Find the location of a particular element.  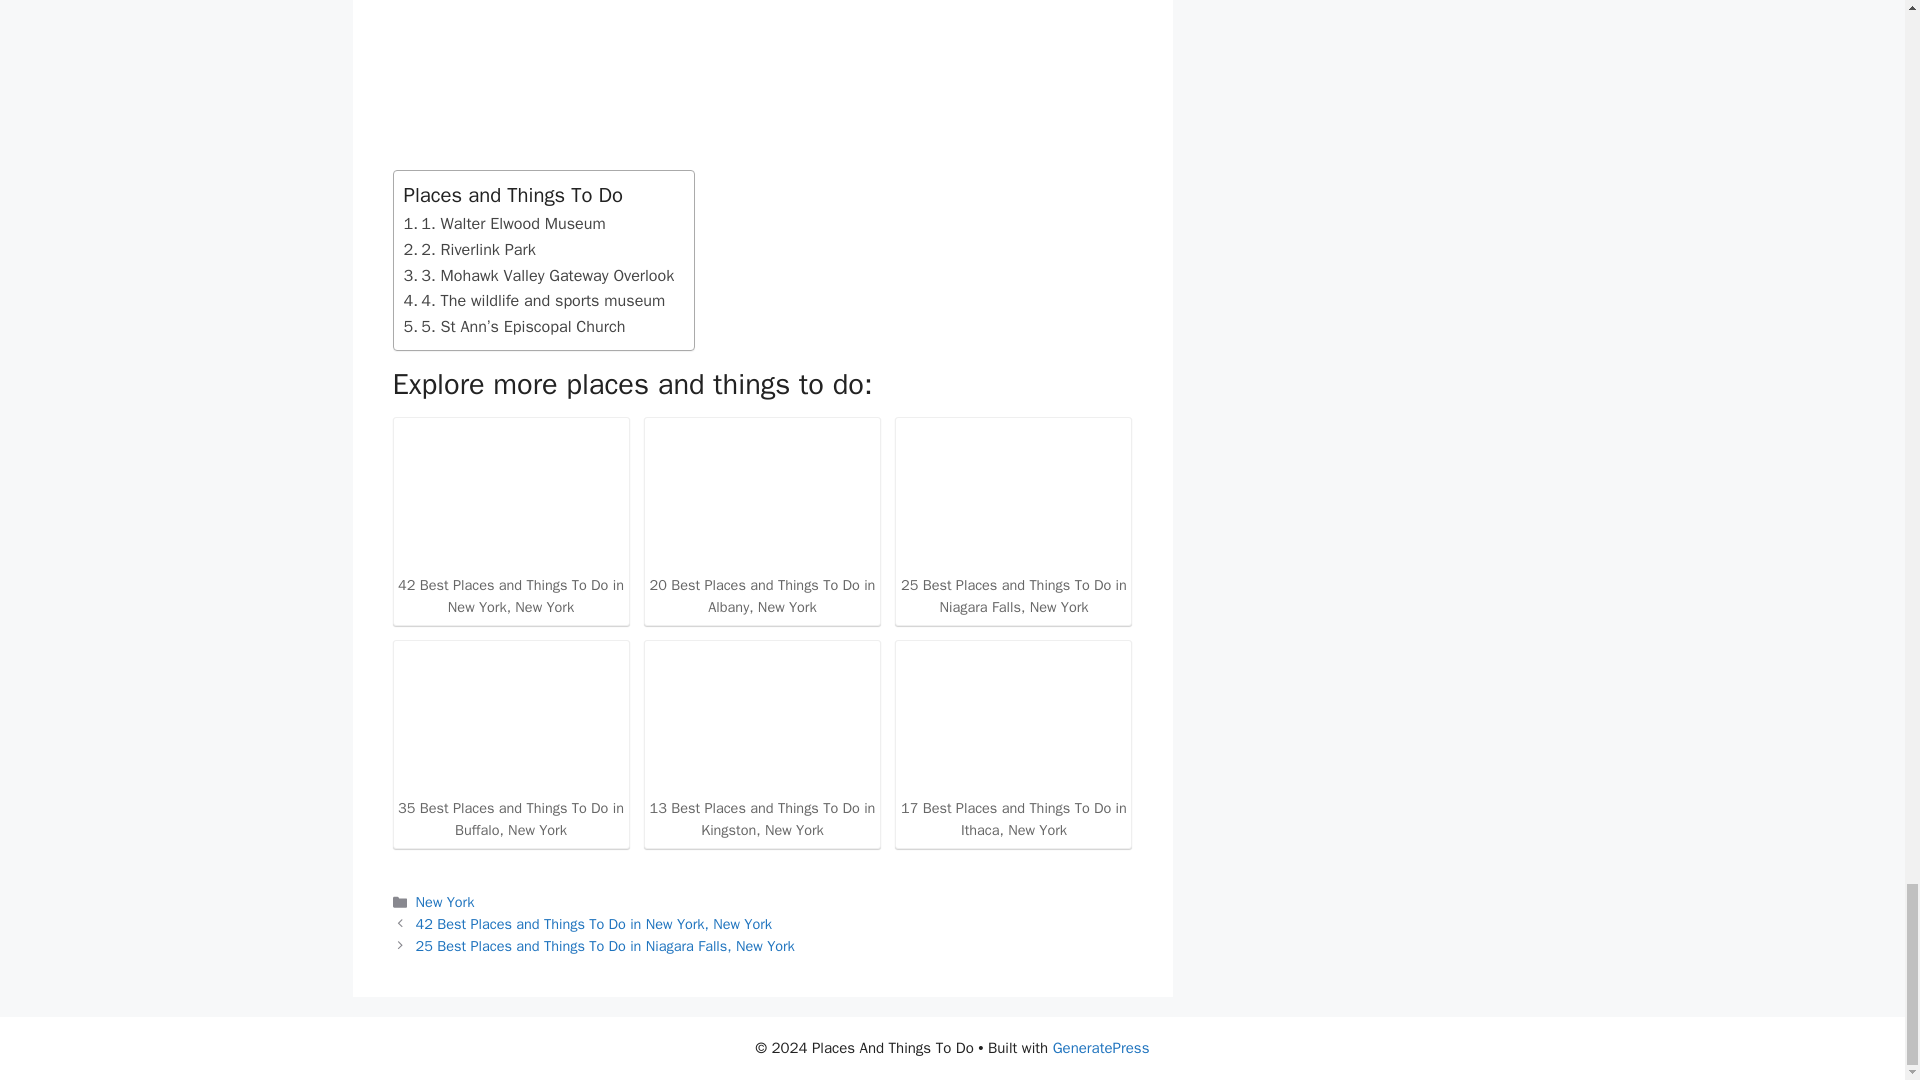

3. Mohawk Valley Gateway Overlook is located at coordinates (539, 276).